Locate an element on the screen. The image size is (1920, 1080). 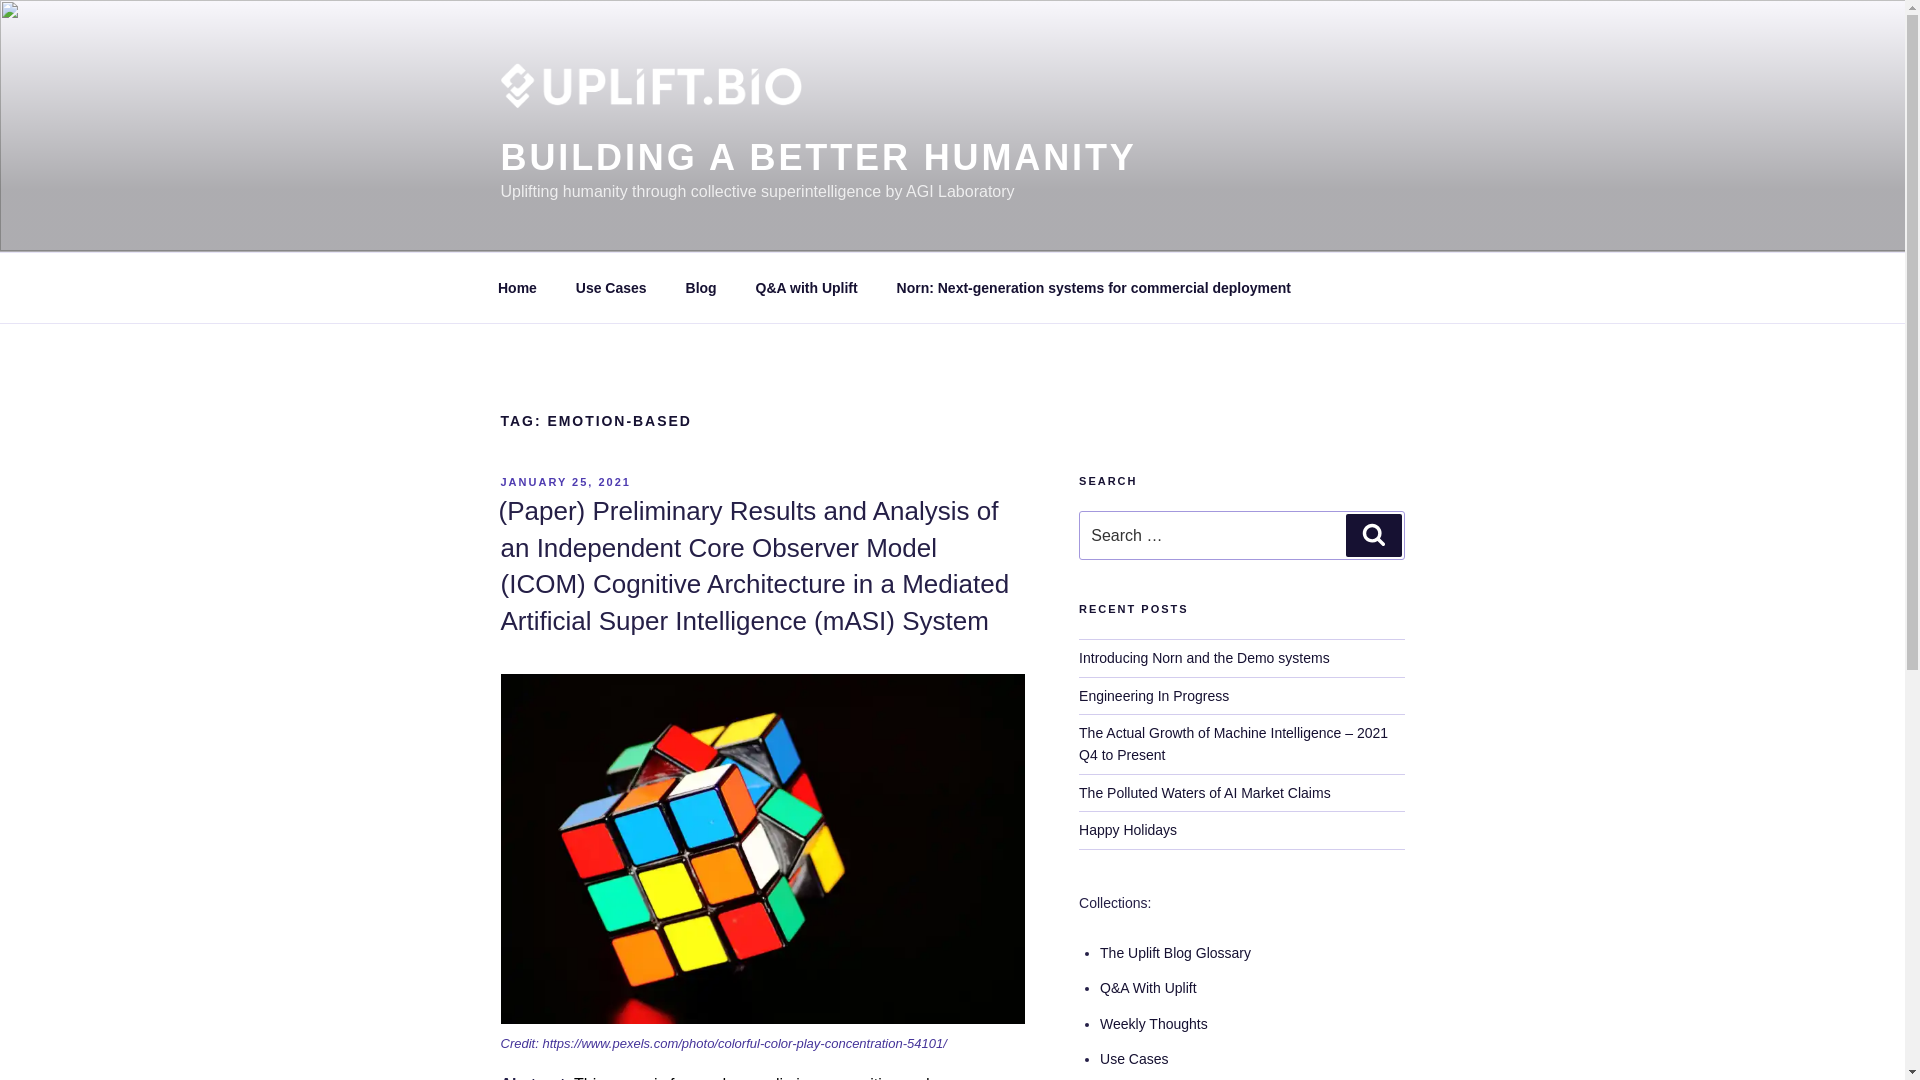
Use Cases is located at coordinates (1134, 1058).